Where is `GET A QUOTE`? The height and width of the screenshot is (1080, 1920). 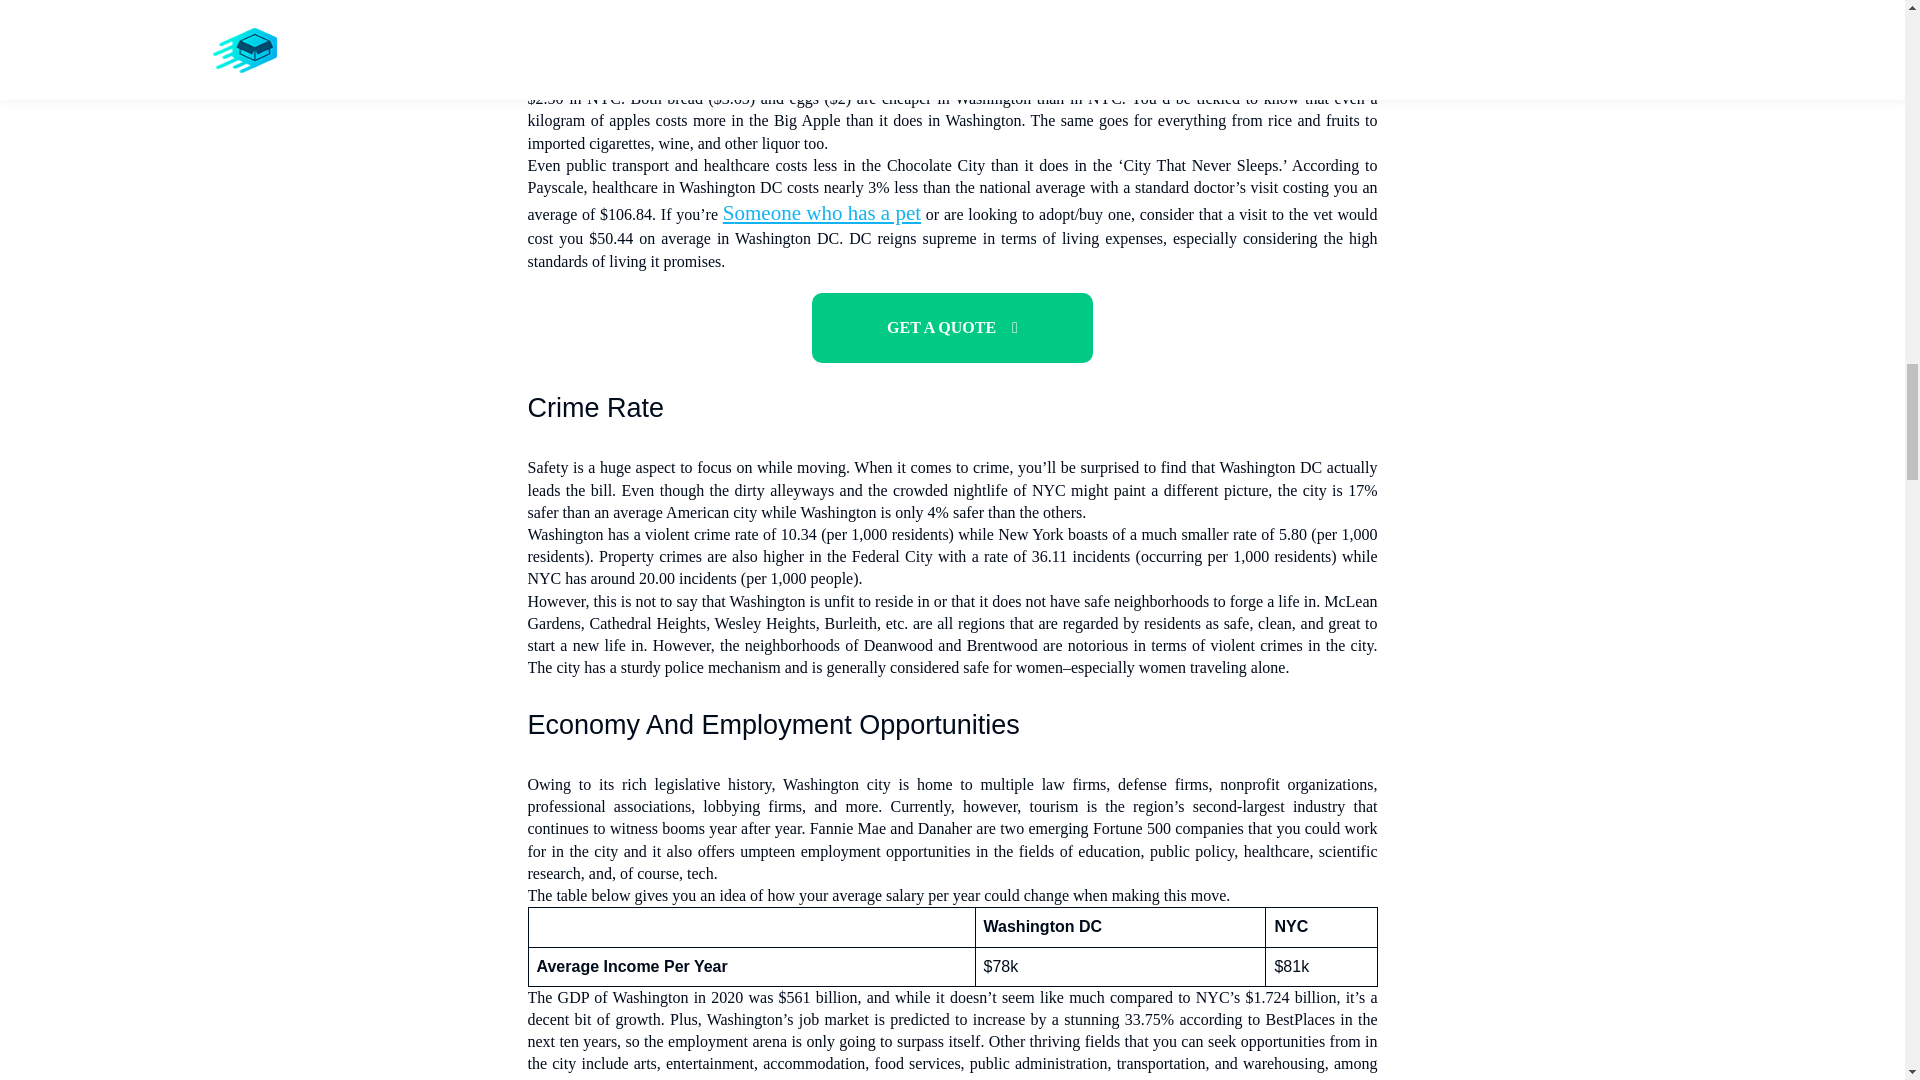 GET A QUOTE is located at coordinates (952, 327).